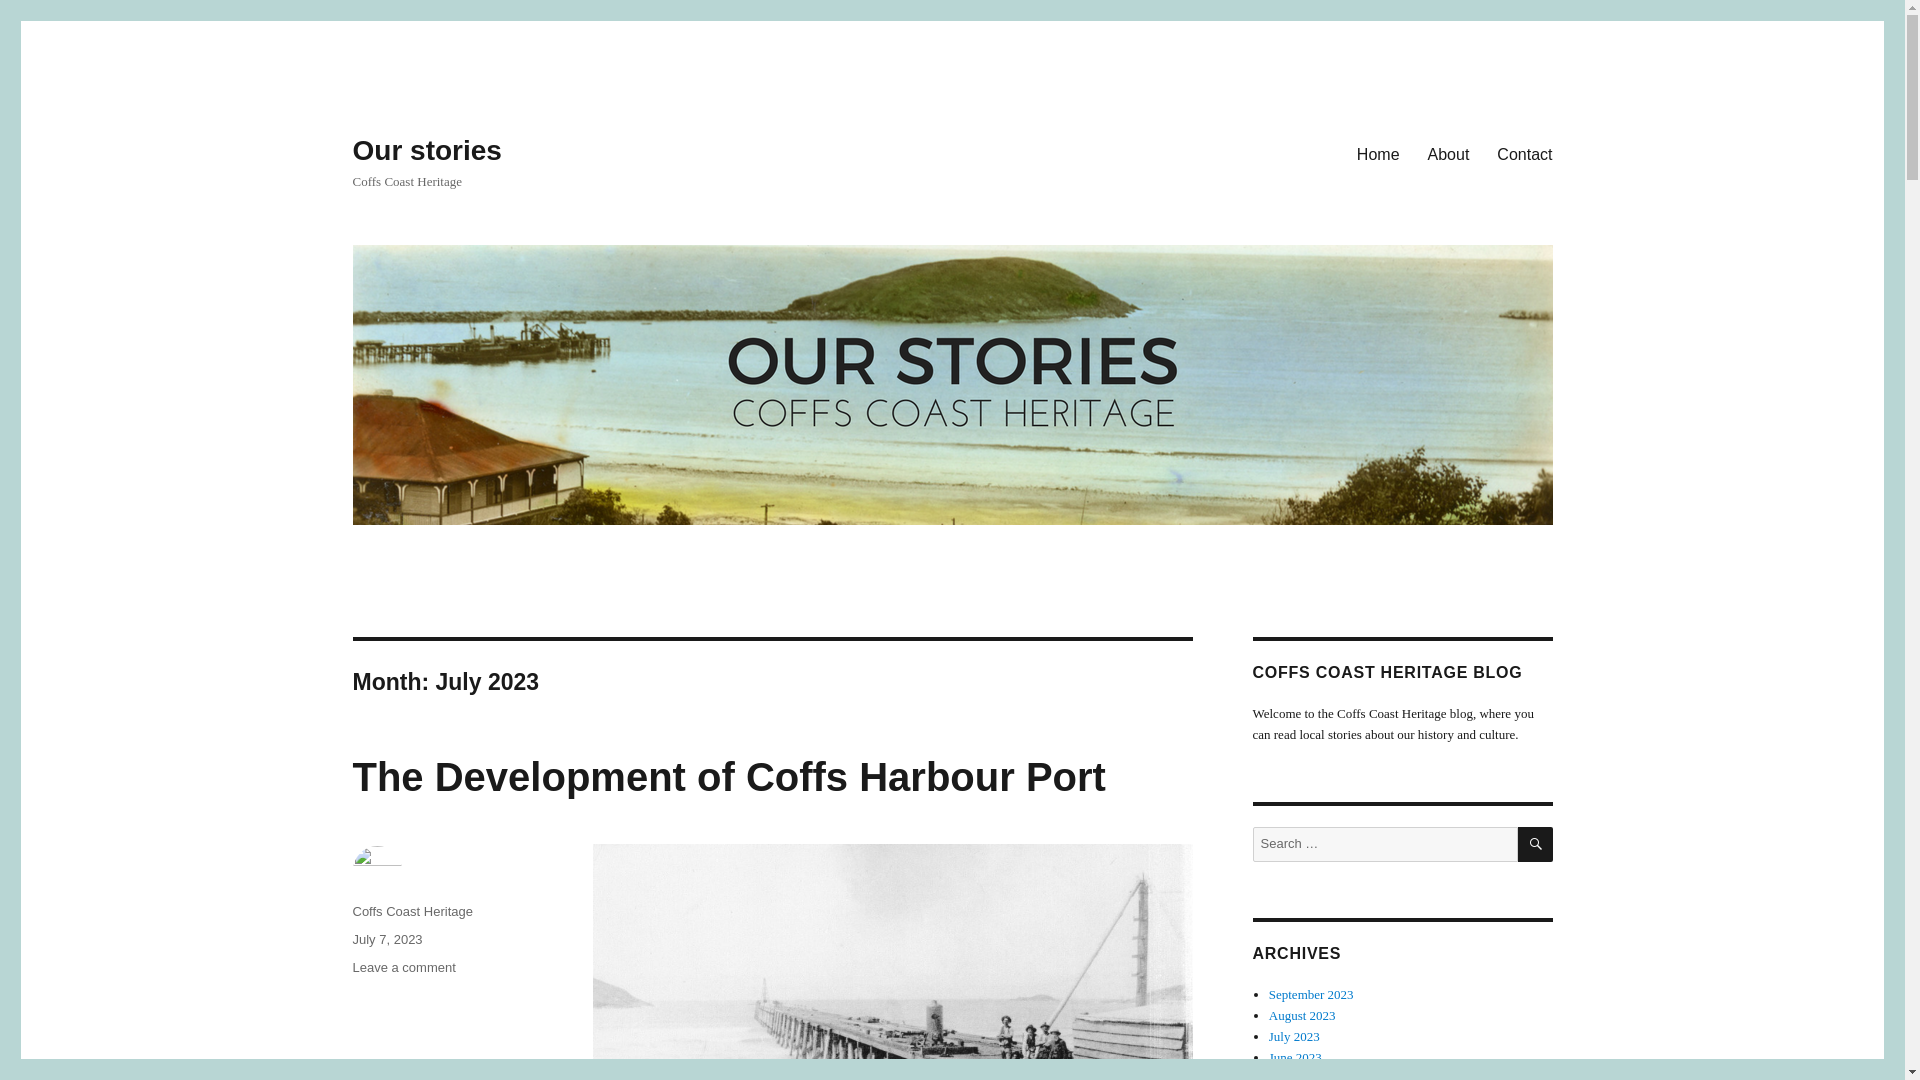 The width and height of the screenshot is (1920, 1080). I want to click on May 2023, so click(412, 911).